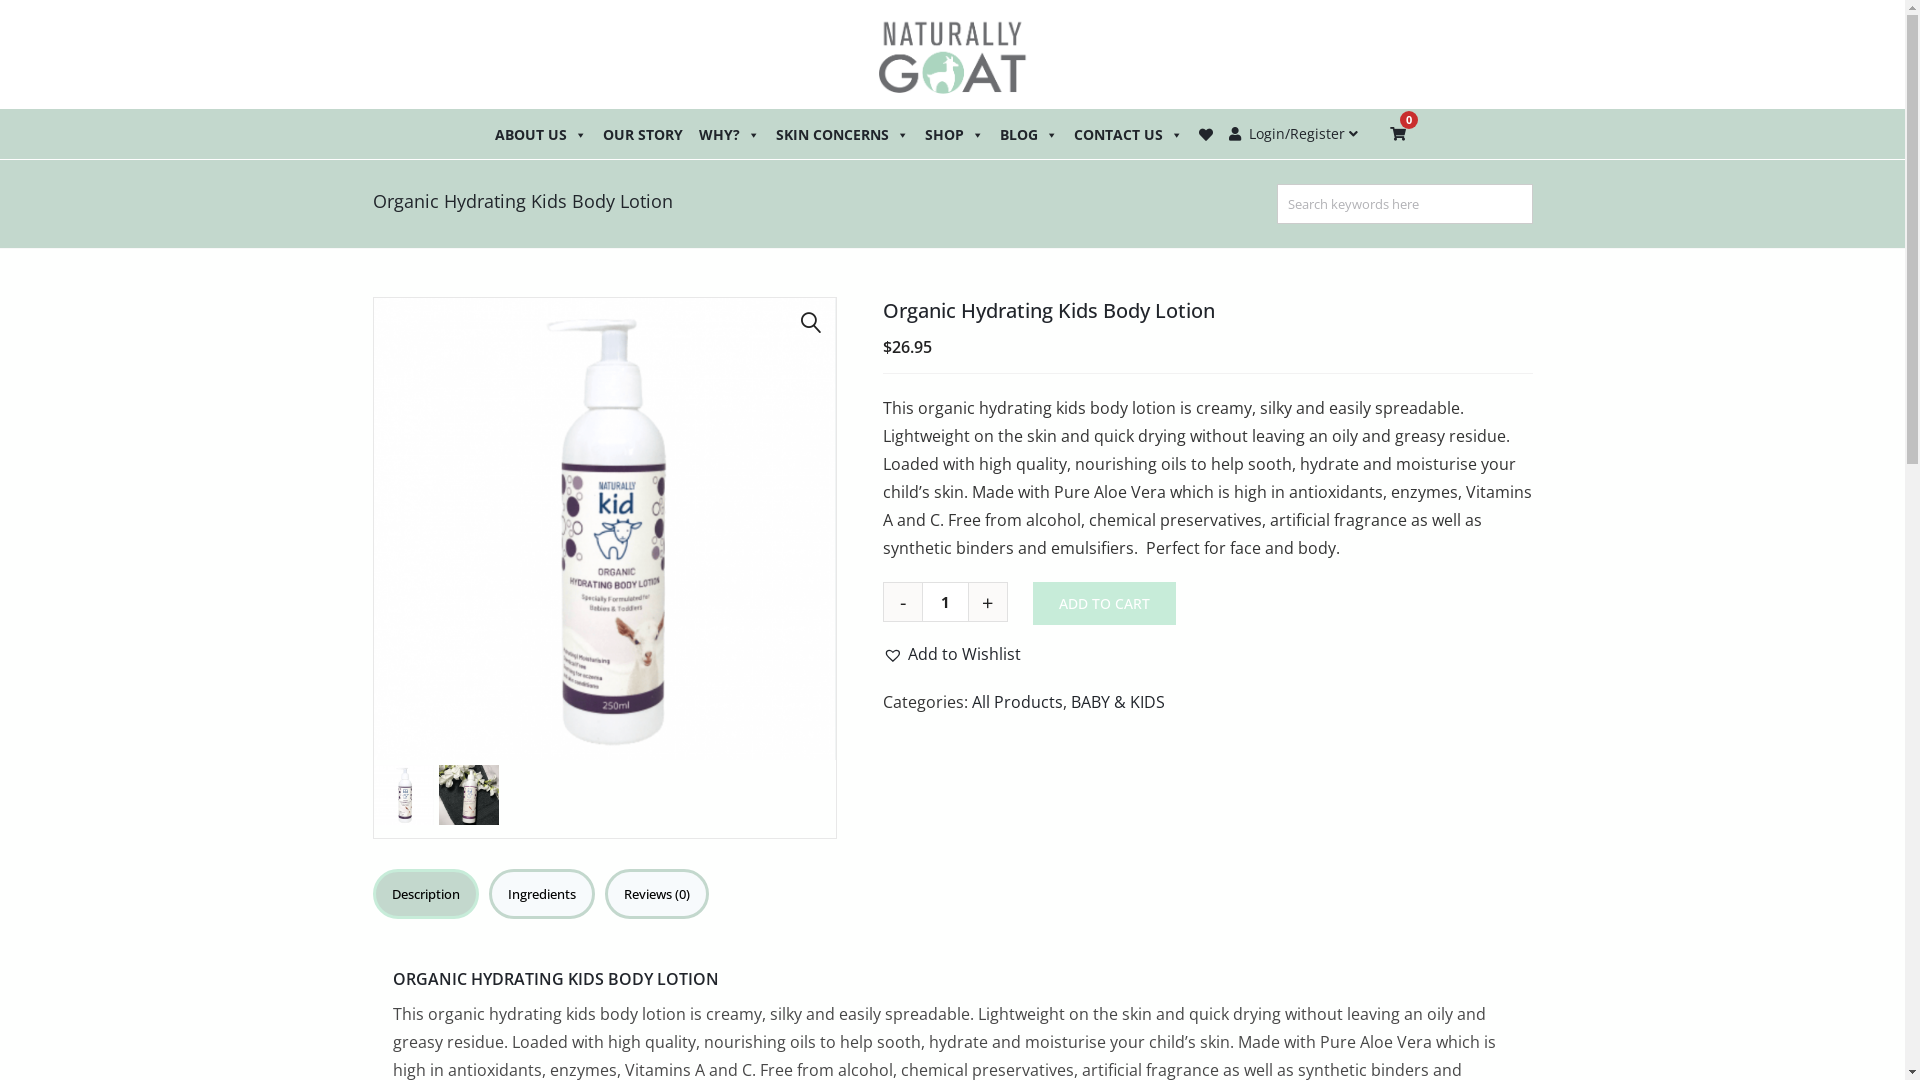 The image size is (1920, 1080). Describe the element at coordinates (1294, 134) in the screenshot. I see `Login/Register` at that location.